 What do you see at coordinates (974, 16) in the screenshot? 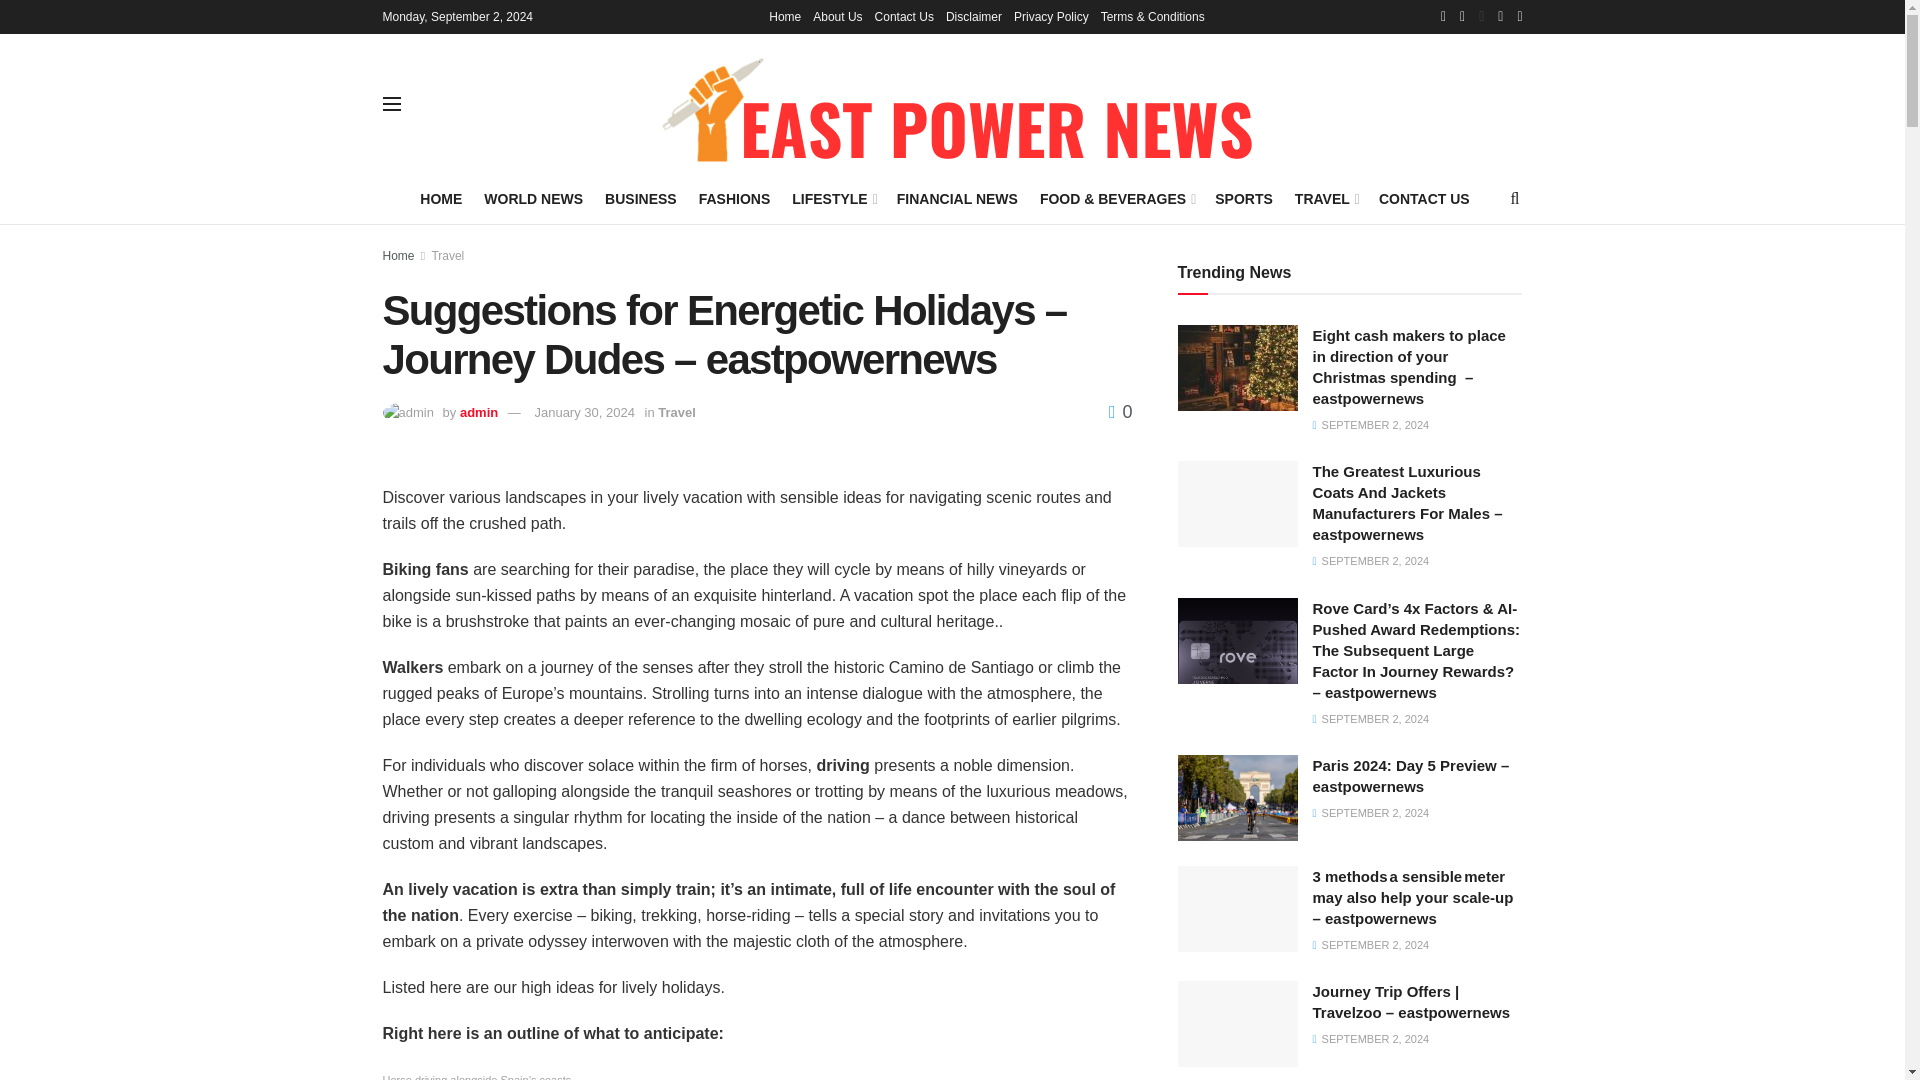
I see `Disclaimer` at bounding box center [974, 16].